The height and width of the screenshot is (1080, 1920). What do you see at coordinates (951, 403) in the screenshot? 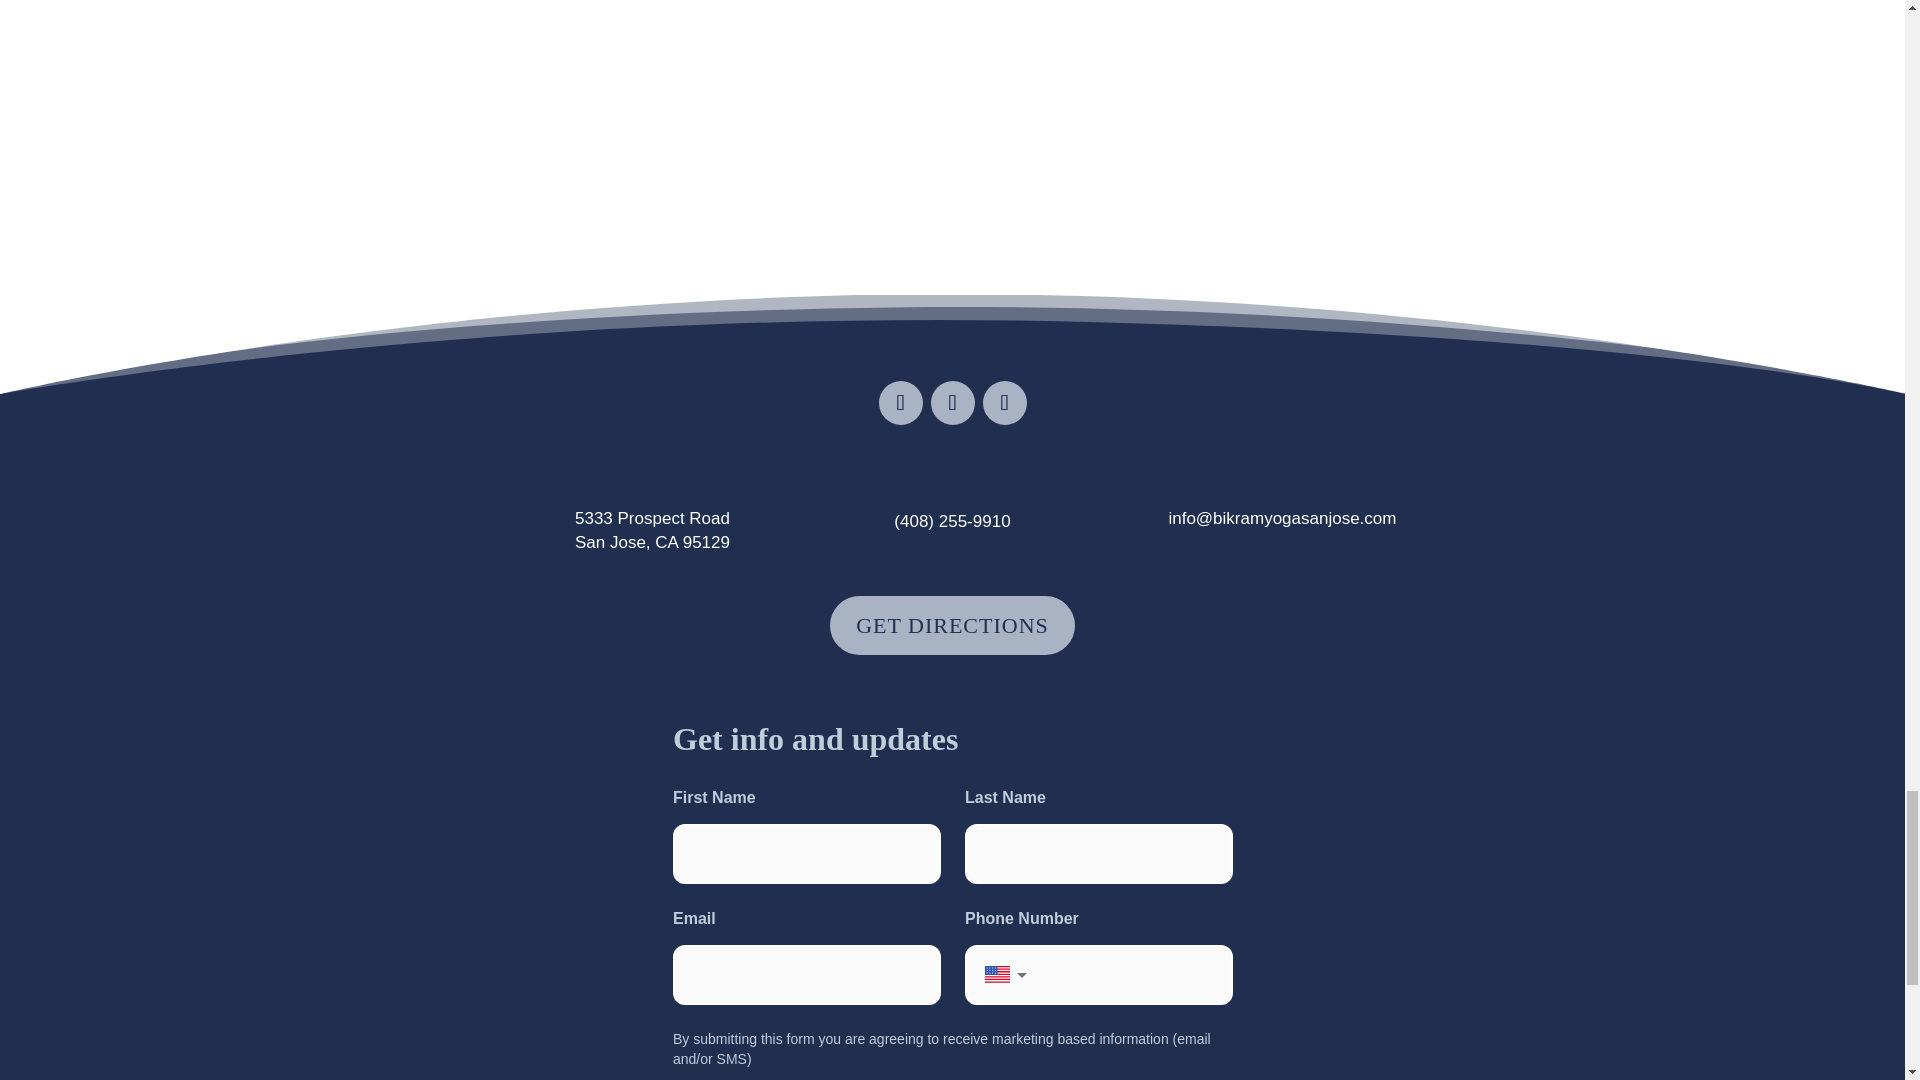
I see `Follow on Instagram` at bounding box center [951, 403].